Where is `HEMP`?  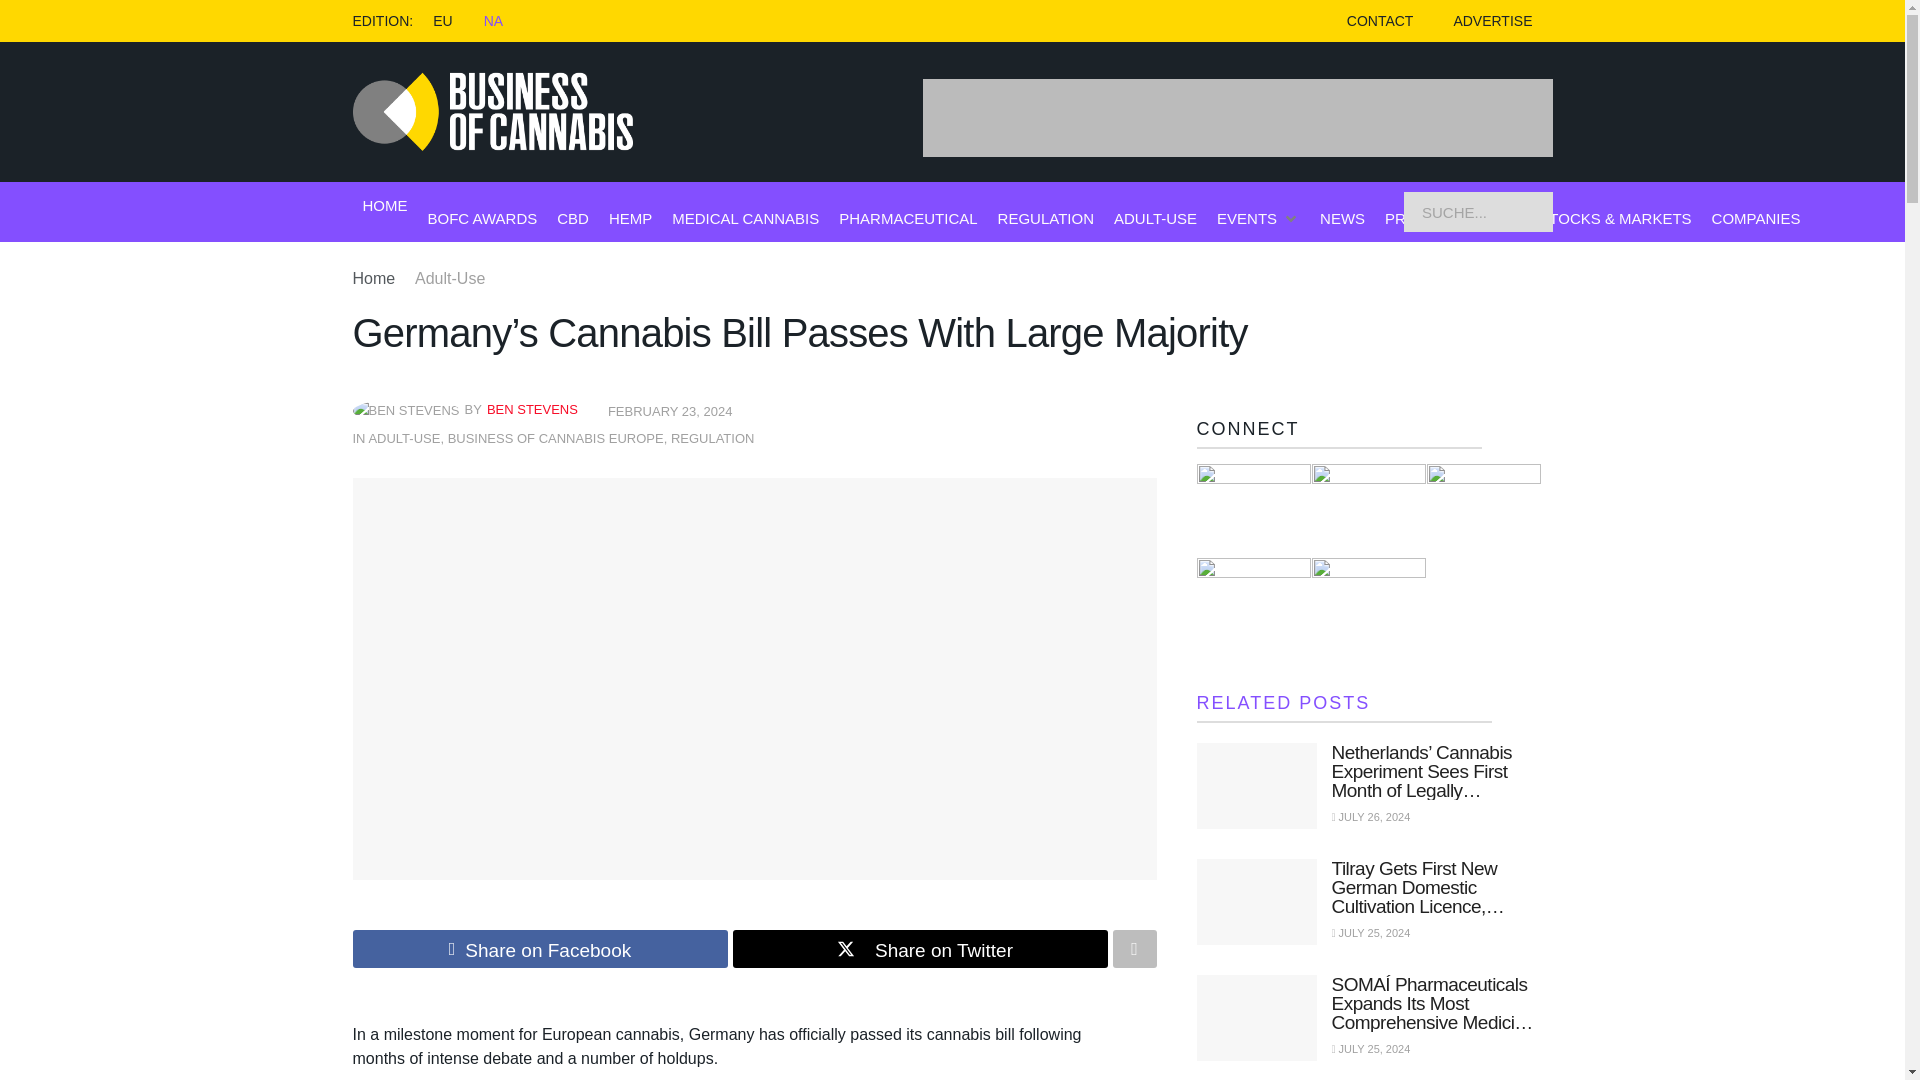 HEMP is located at coordinates (630, 218).